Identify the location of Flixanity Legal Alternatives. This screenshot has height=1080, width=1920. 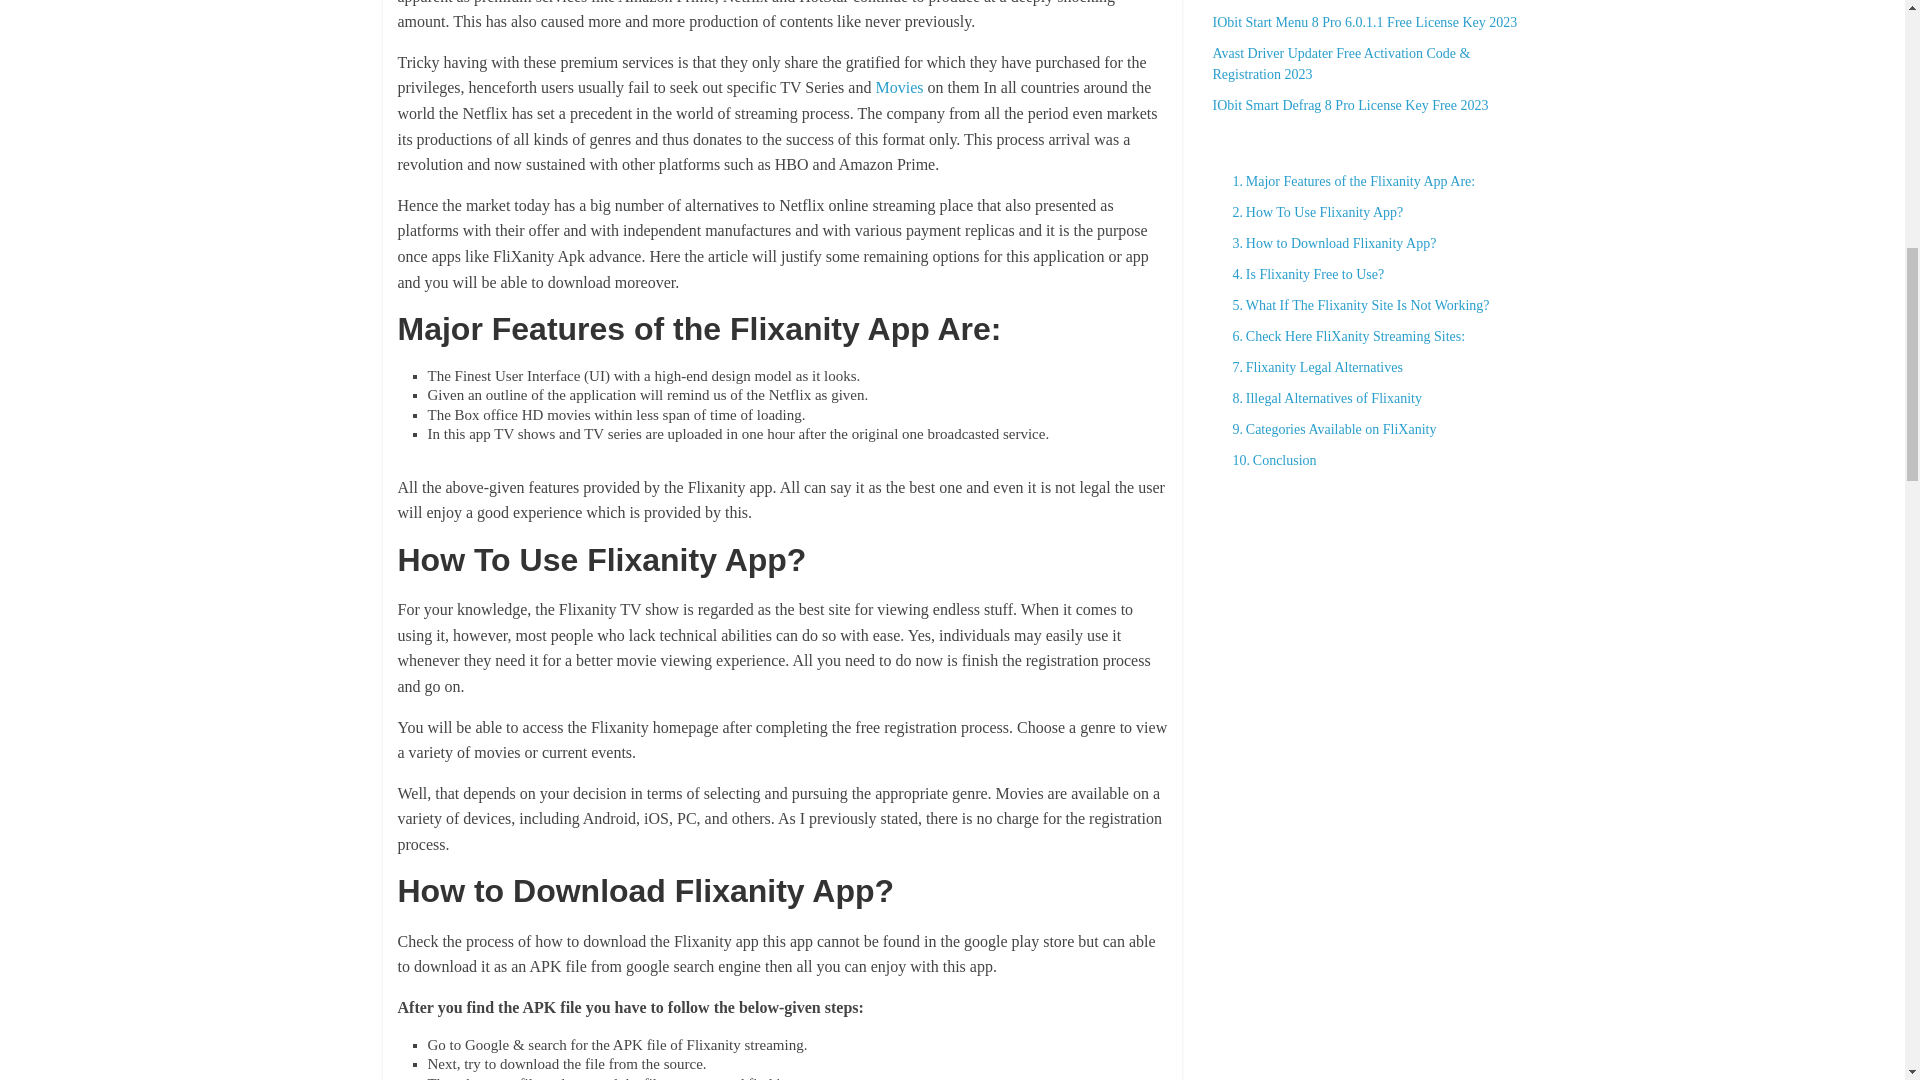
(1311, 368).